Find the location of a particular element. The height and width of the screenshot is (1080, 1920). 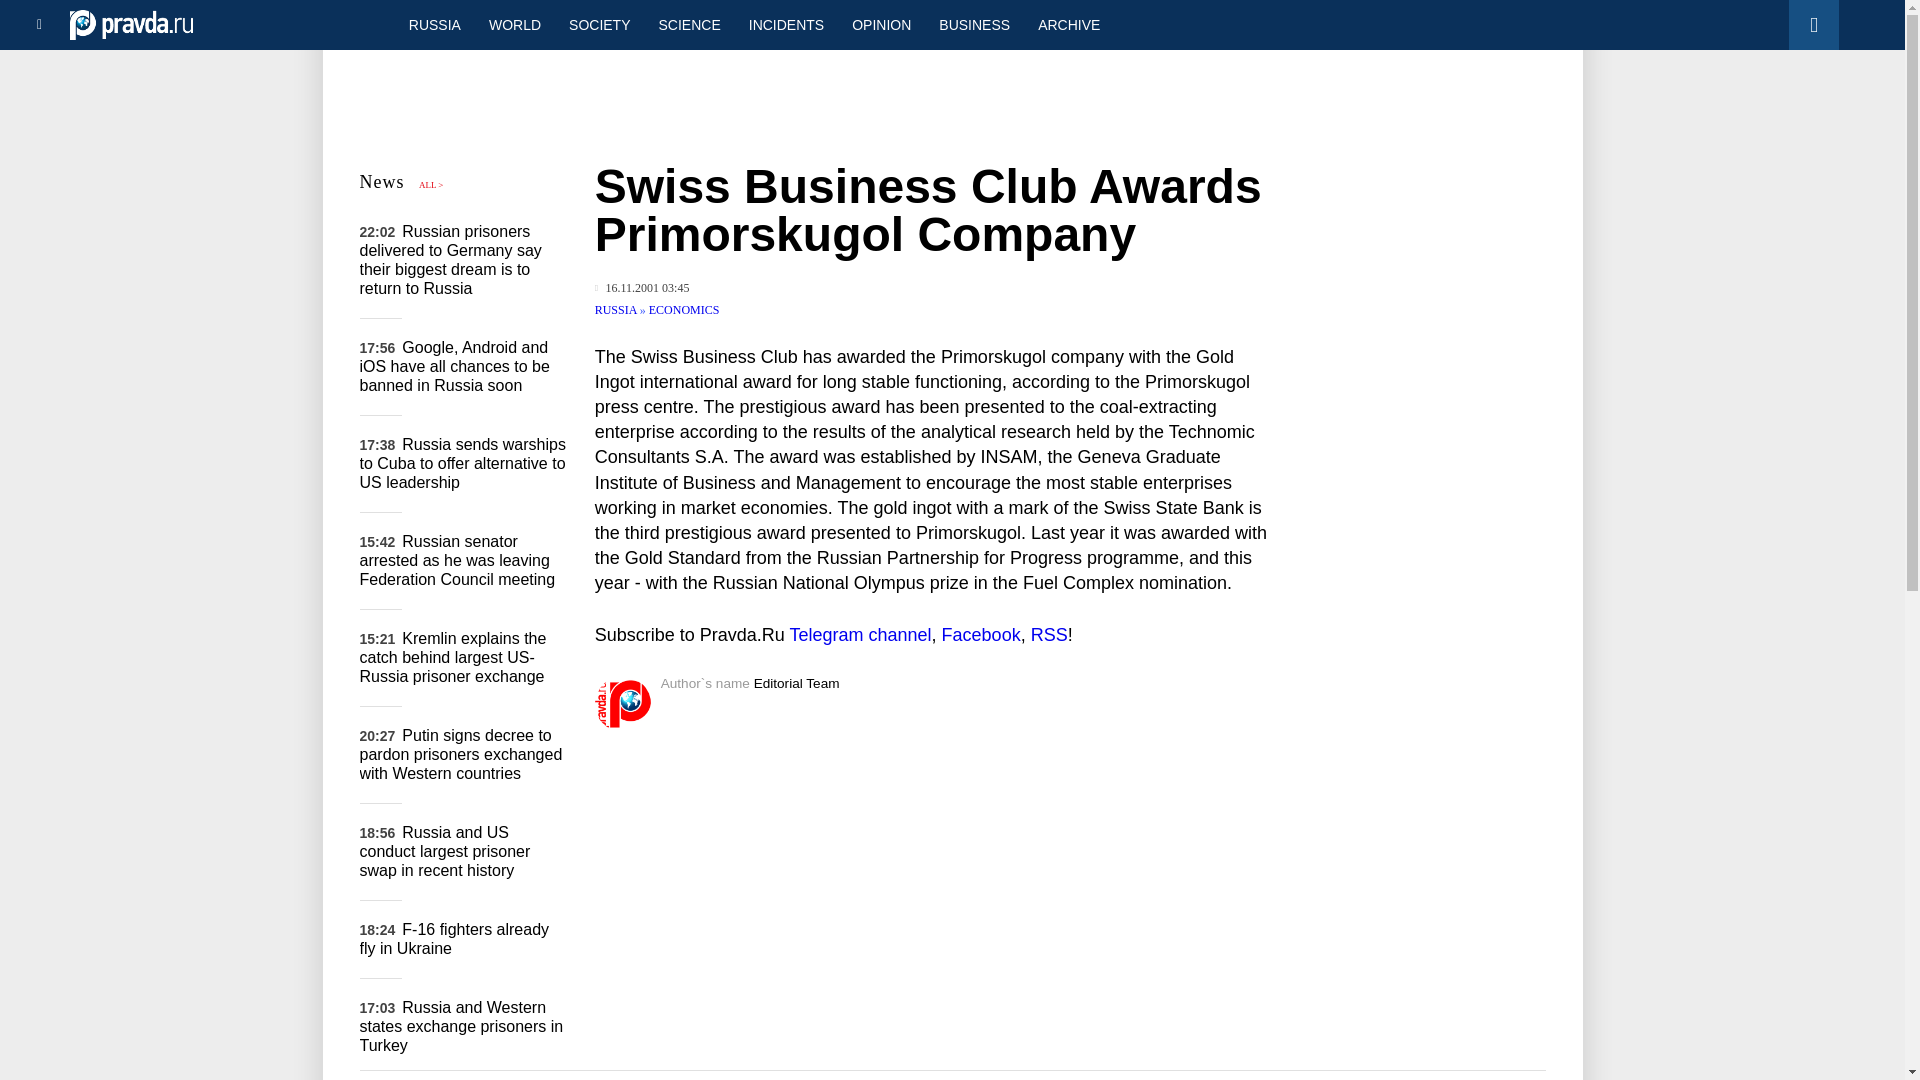

Russia and Western states exchange prisoners in Turkey is located at coordinates (462, 1026).